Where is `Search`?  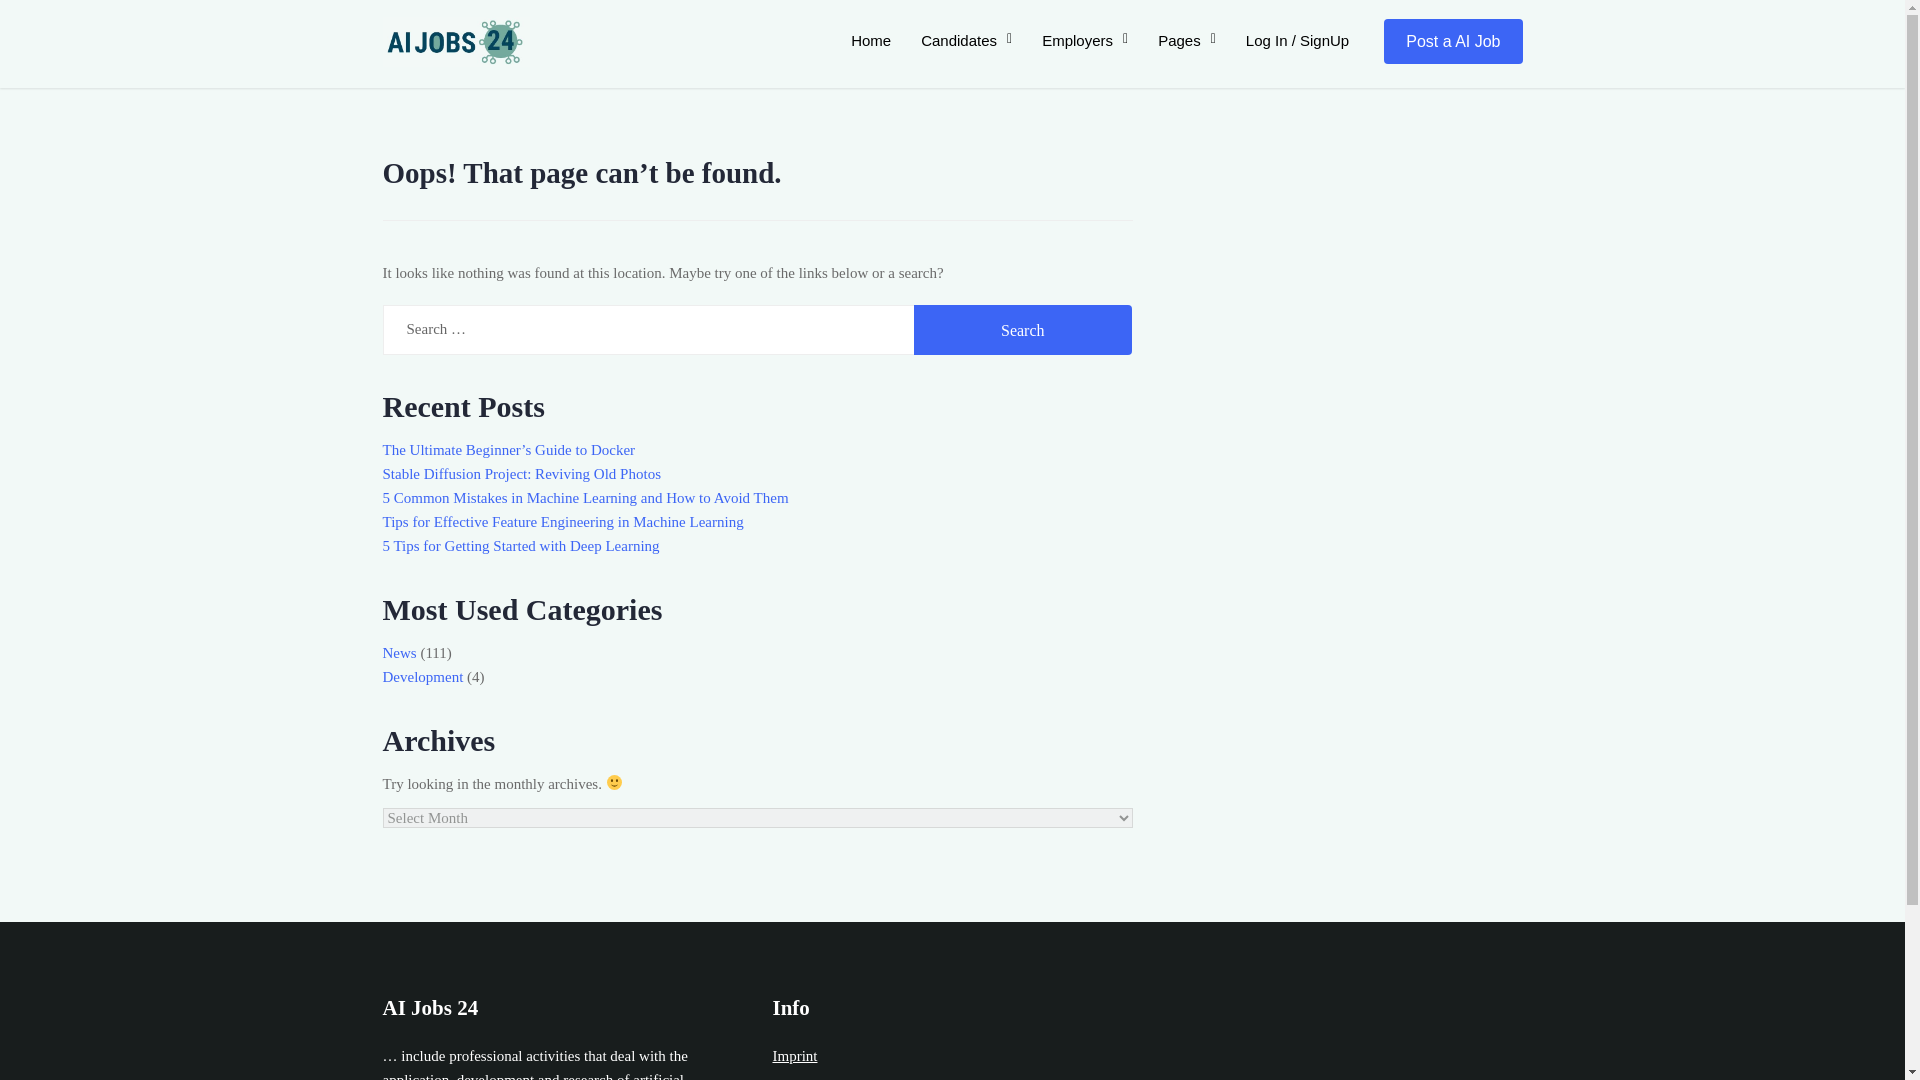 Search is located at coordinates (1022, 330).